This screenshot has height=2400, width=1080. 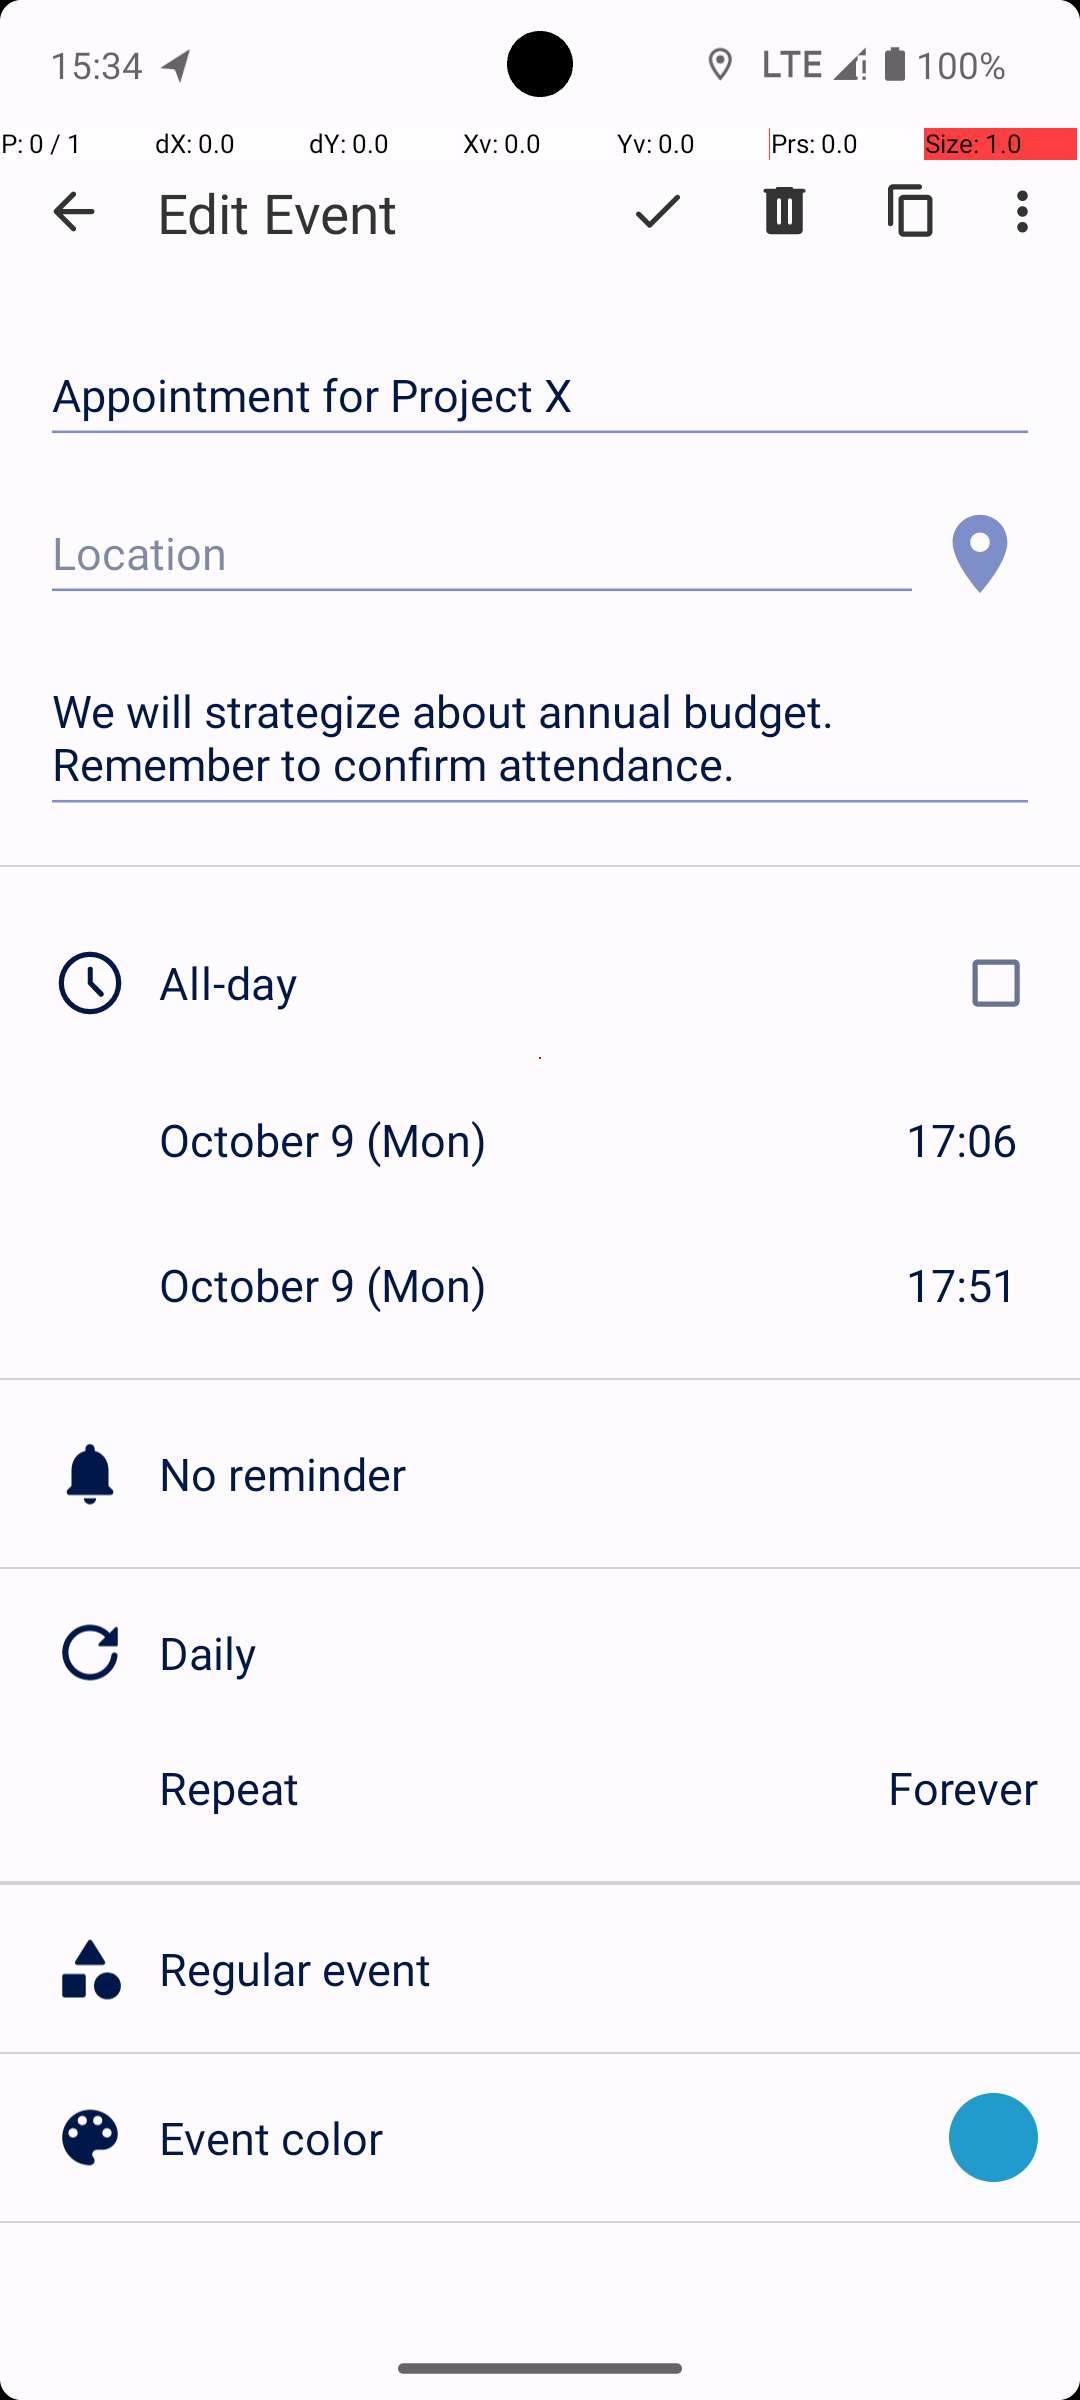 I want to click on Repeat, so click(x=502, y=1788).